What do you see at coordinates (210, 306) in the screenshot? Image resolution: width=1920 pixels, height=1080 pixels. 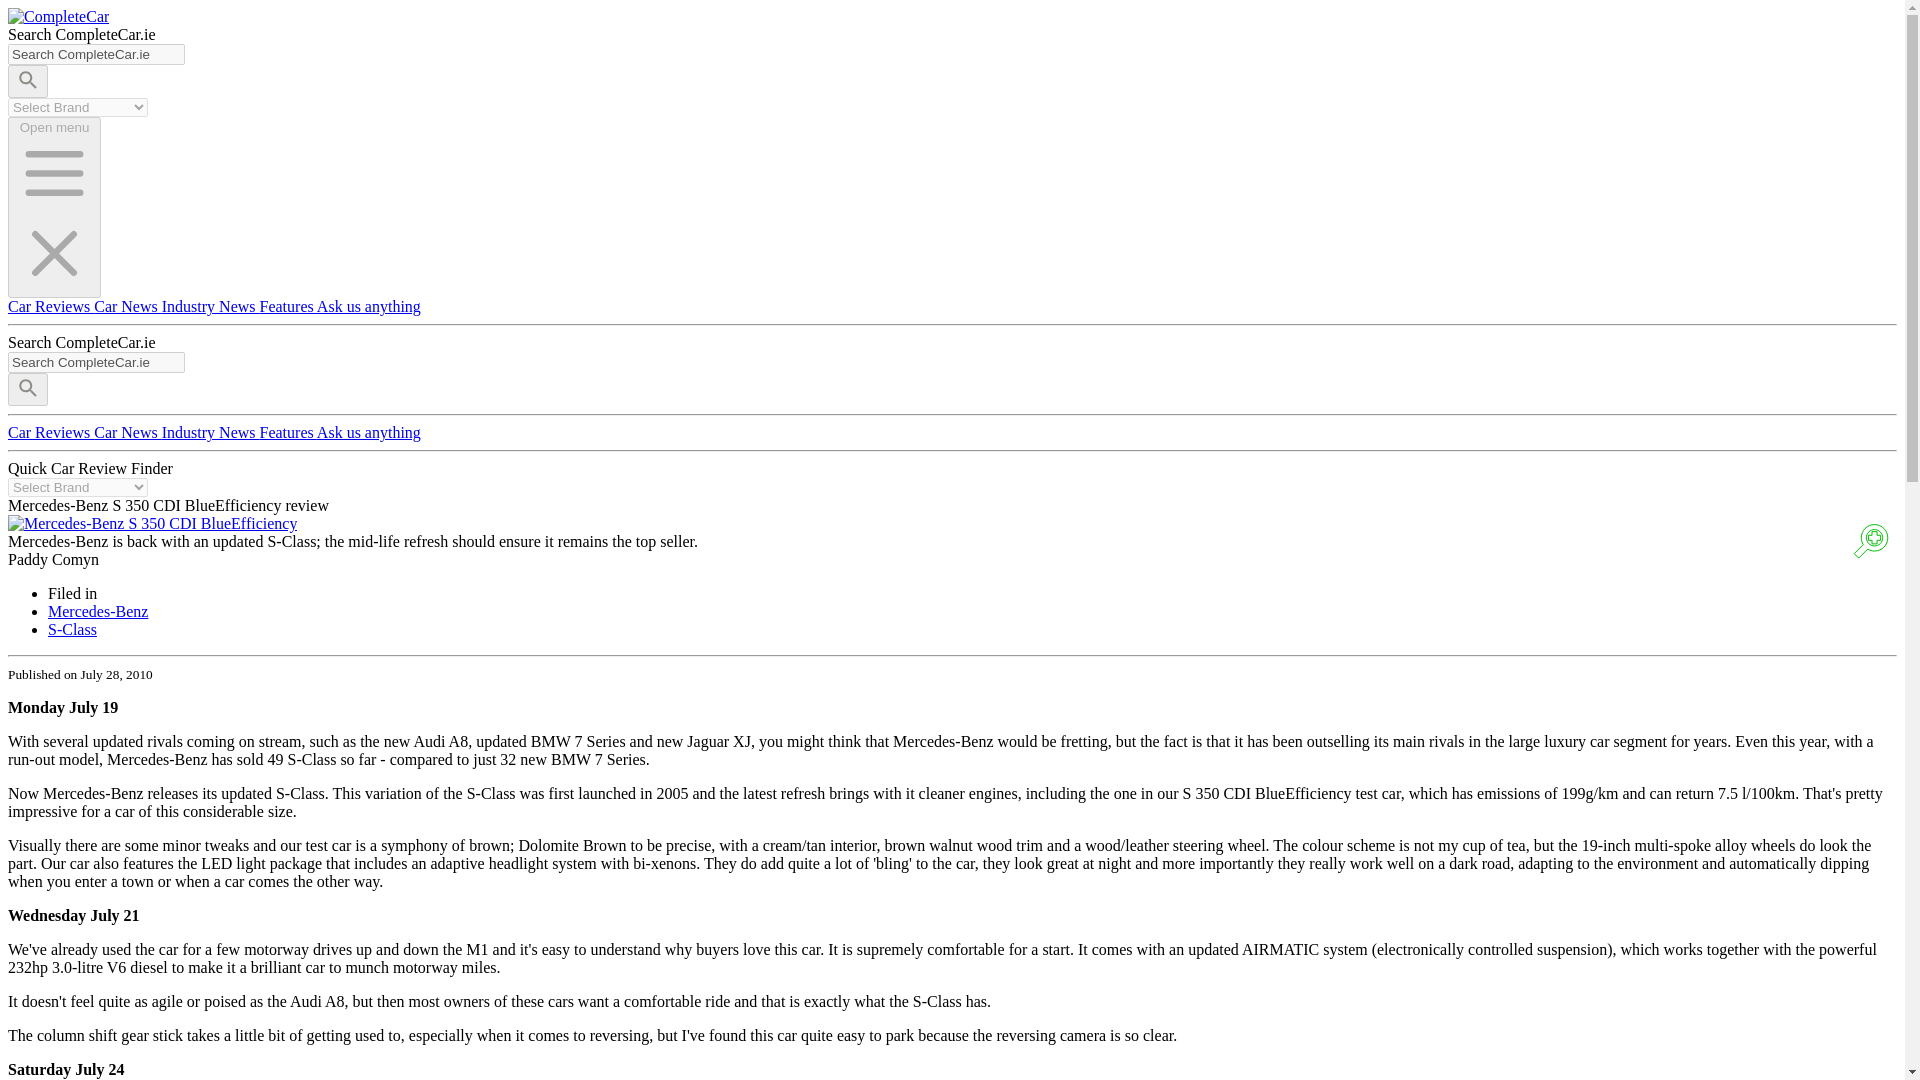 I see `Industry News` at bounding box center [210, 306].